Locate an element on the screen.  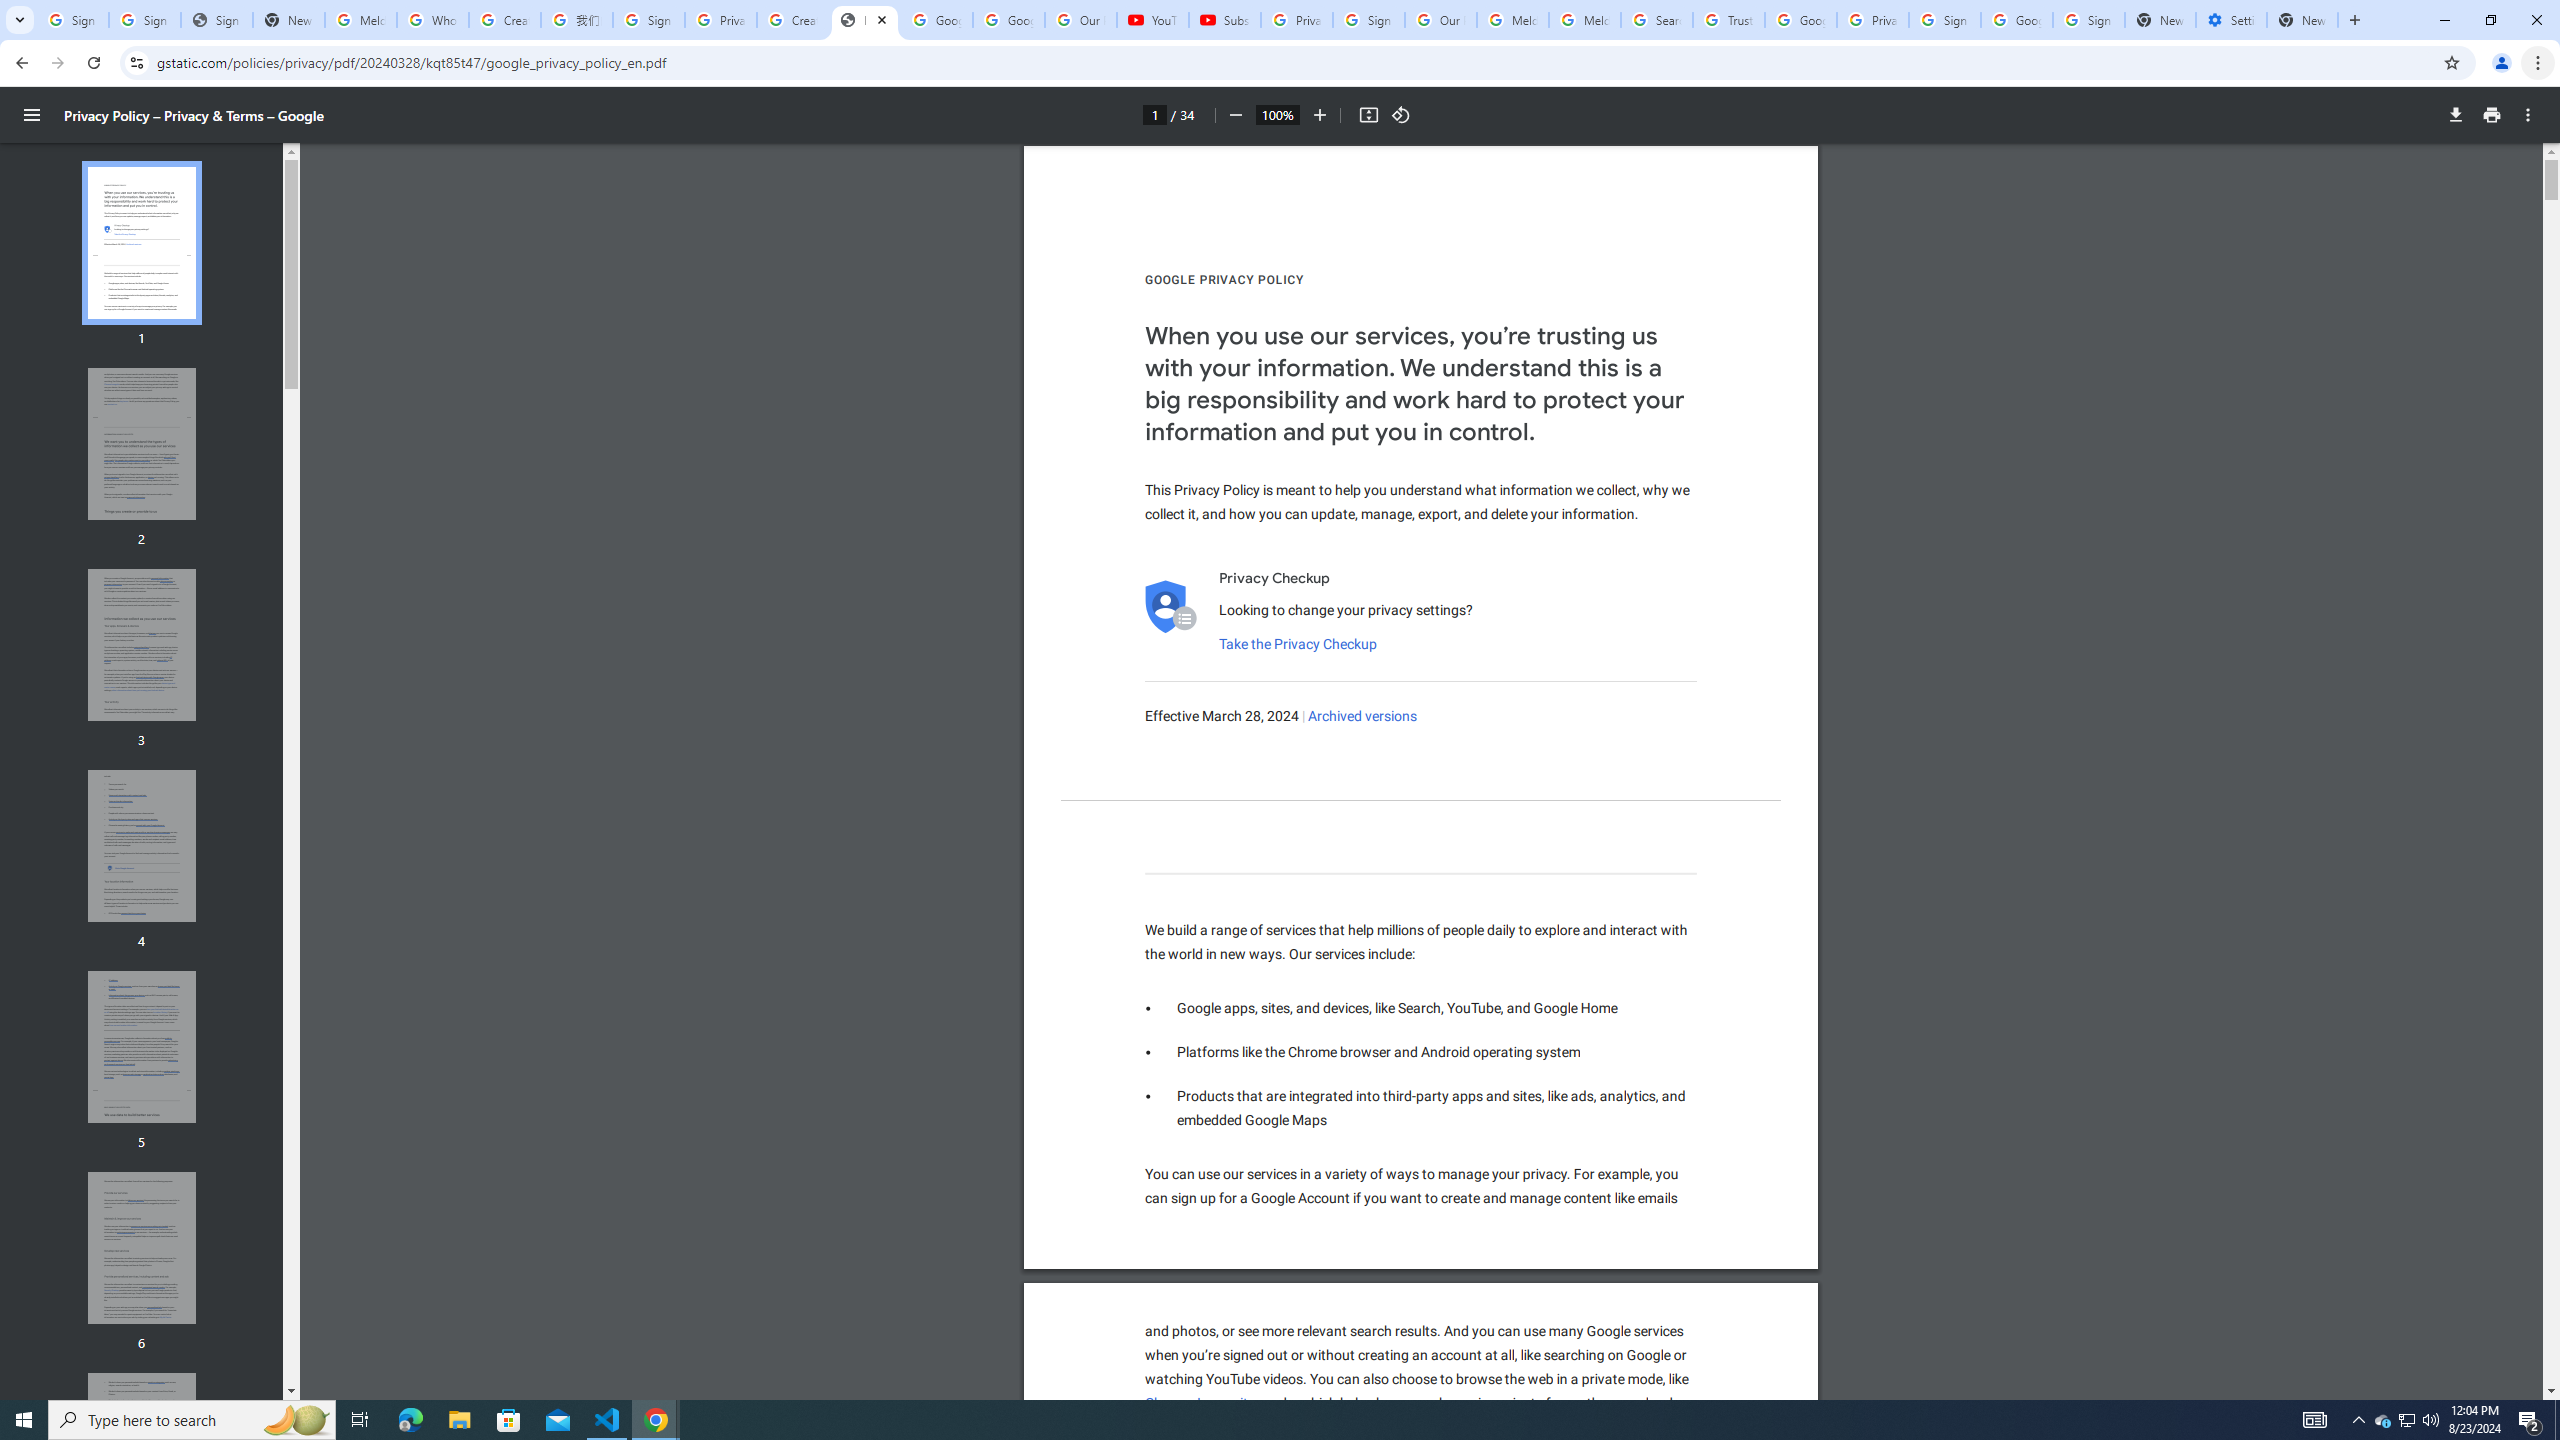
Zoom level is located at coordinates (1277, 114).